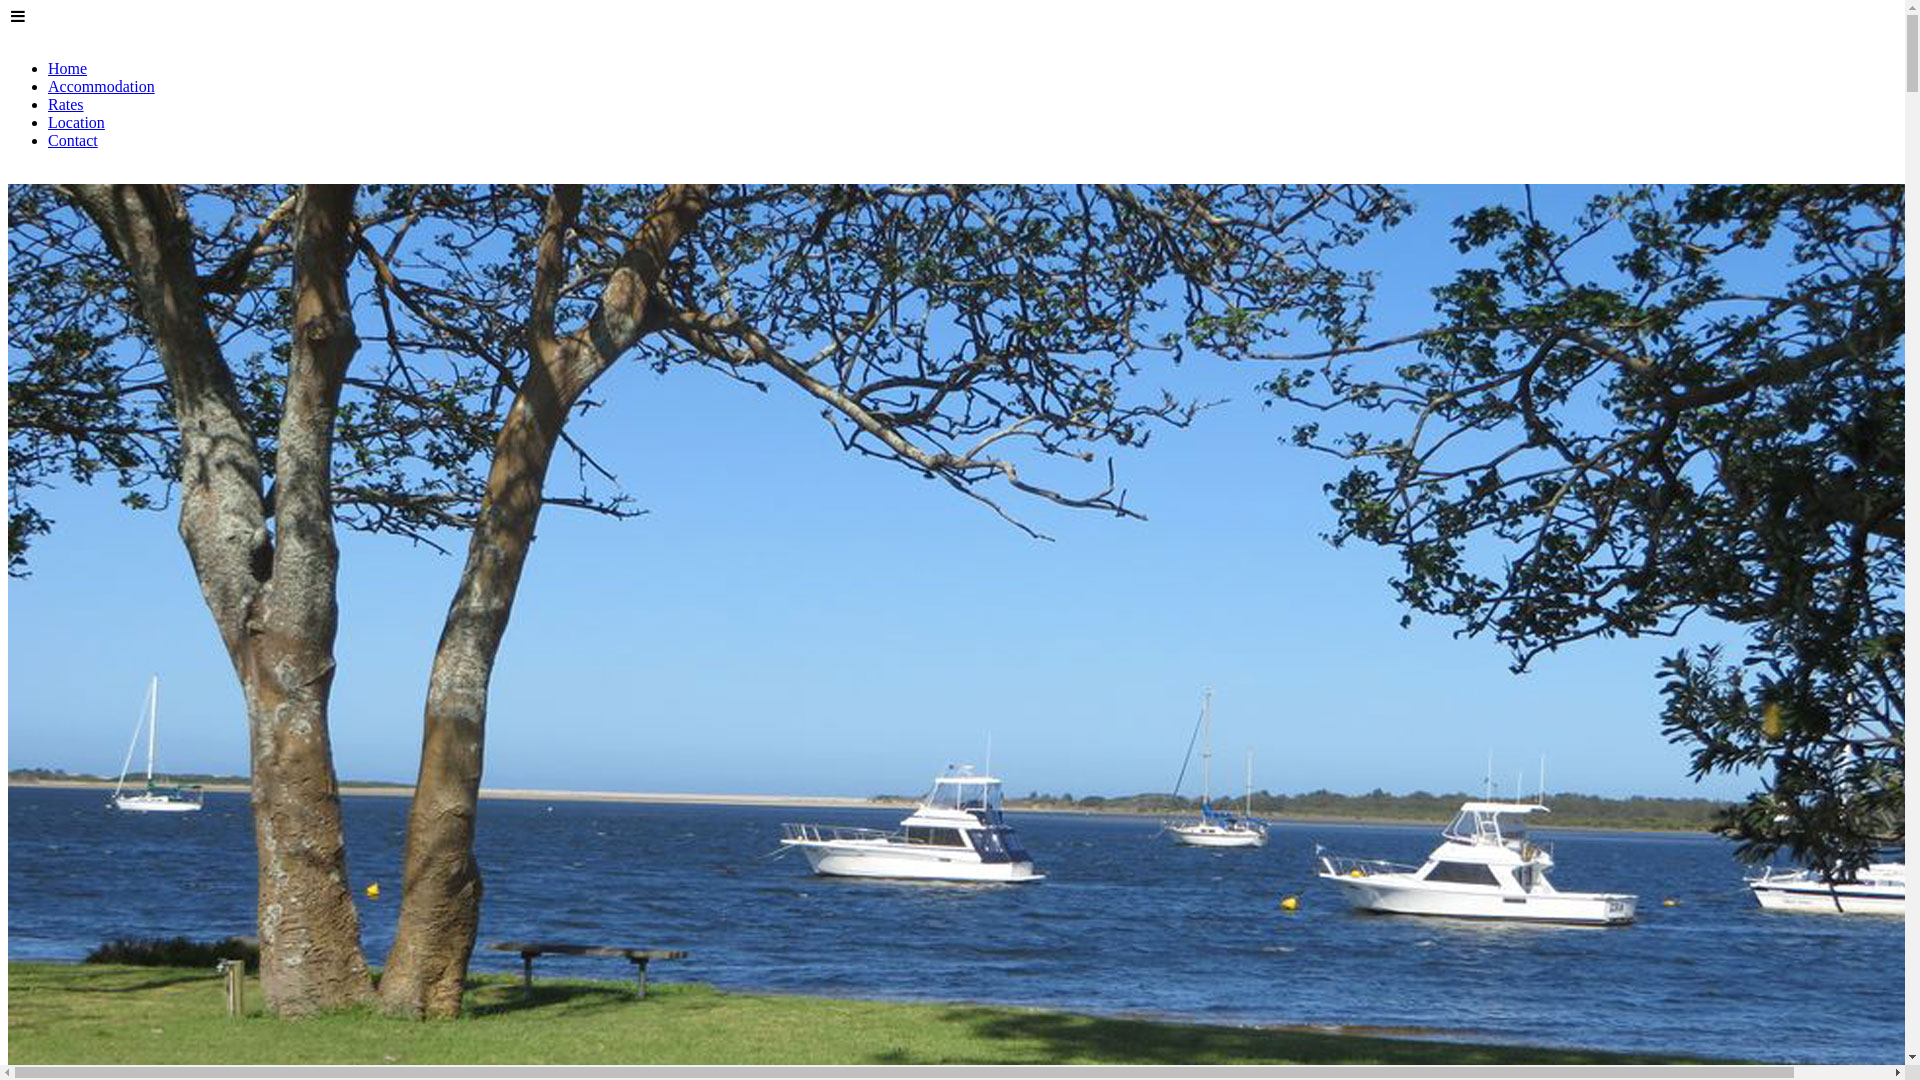  What do you see at coordinates (73, 140) in the screenshot?
I see `Contact` at bounding box center [73, 140].